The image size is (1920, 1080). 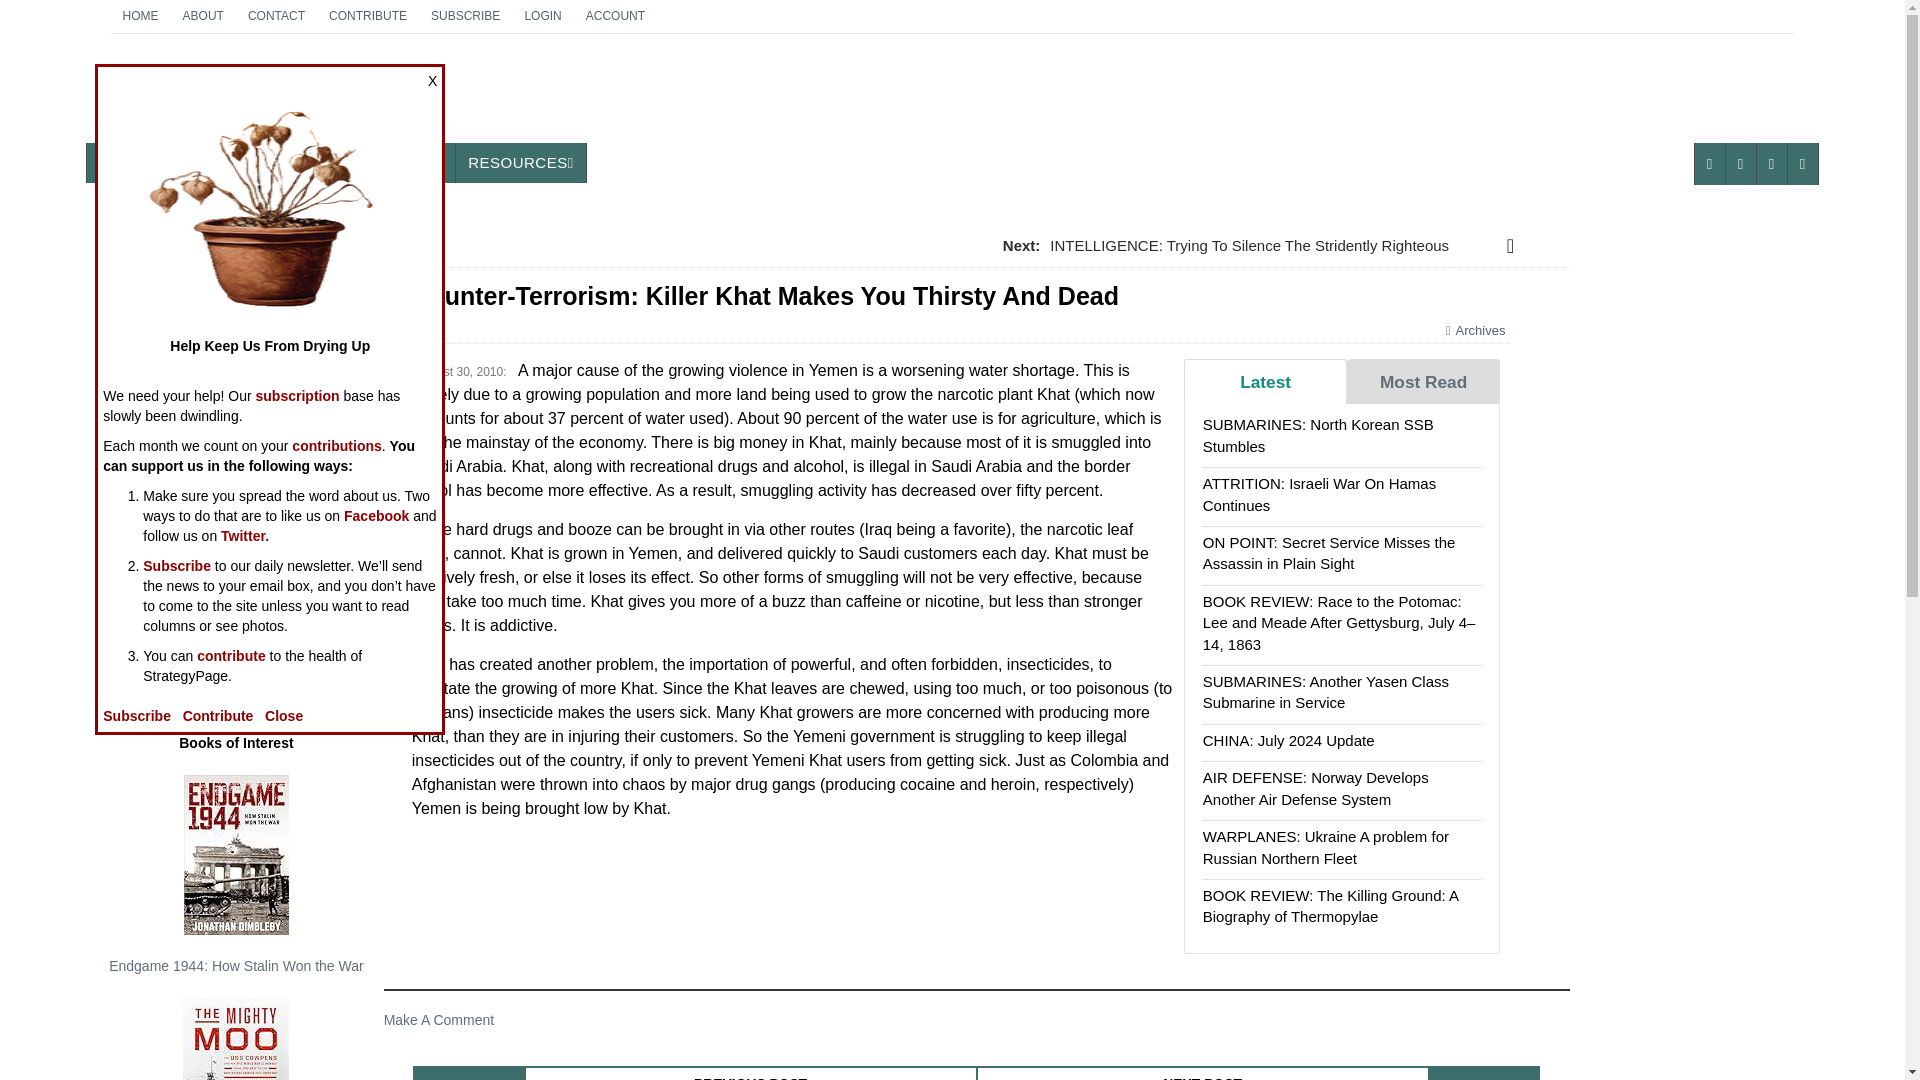 I want to click on HOME, so click(x=140, y=16).